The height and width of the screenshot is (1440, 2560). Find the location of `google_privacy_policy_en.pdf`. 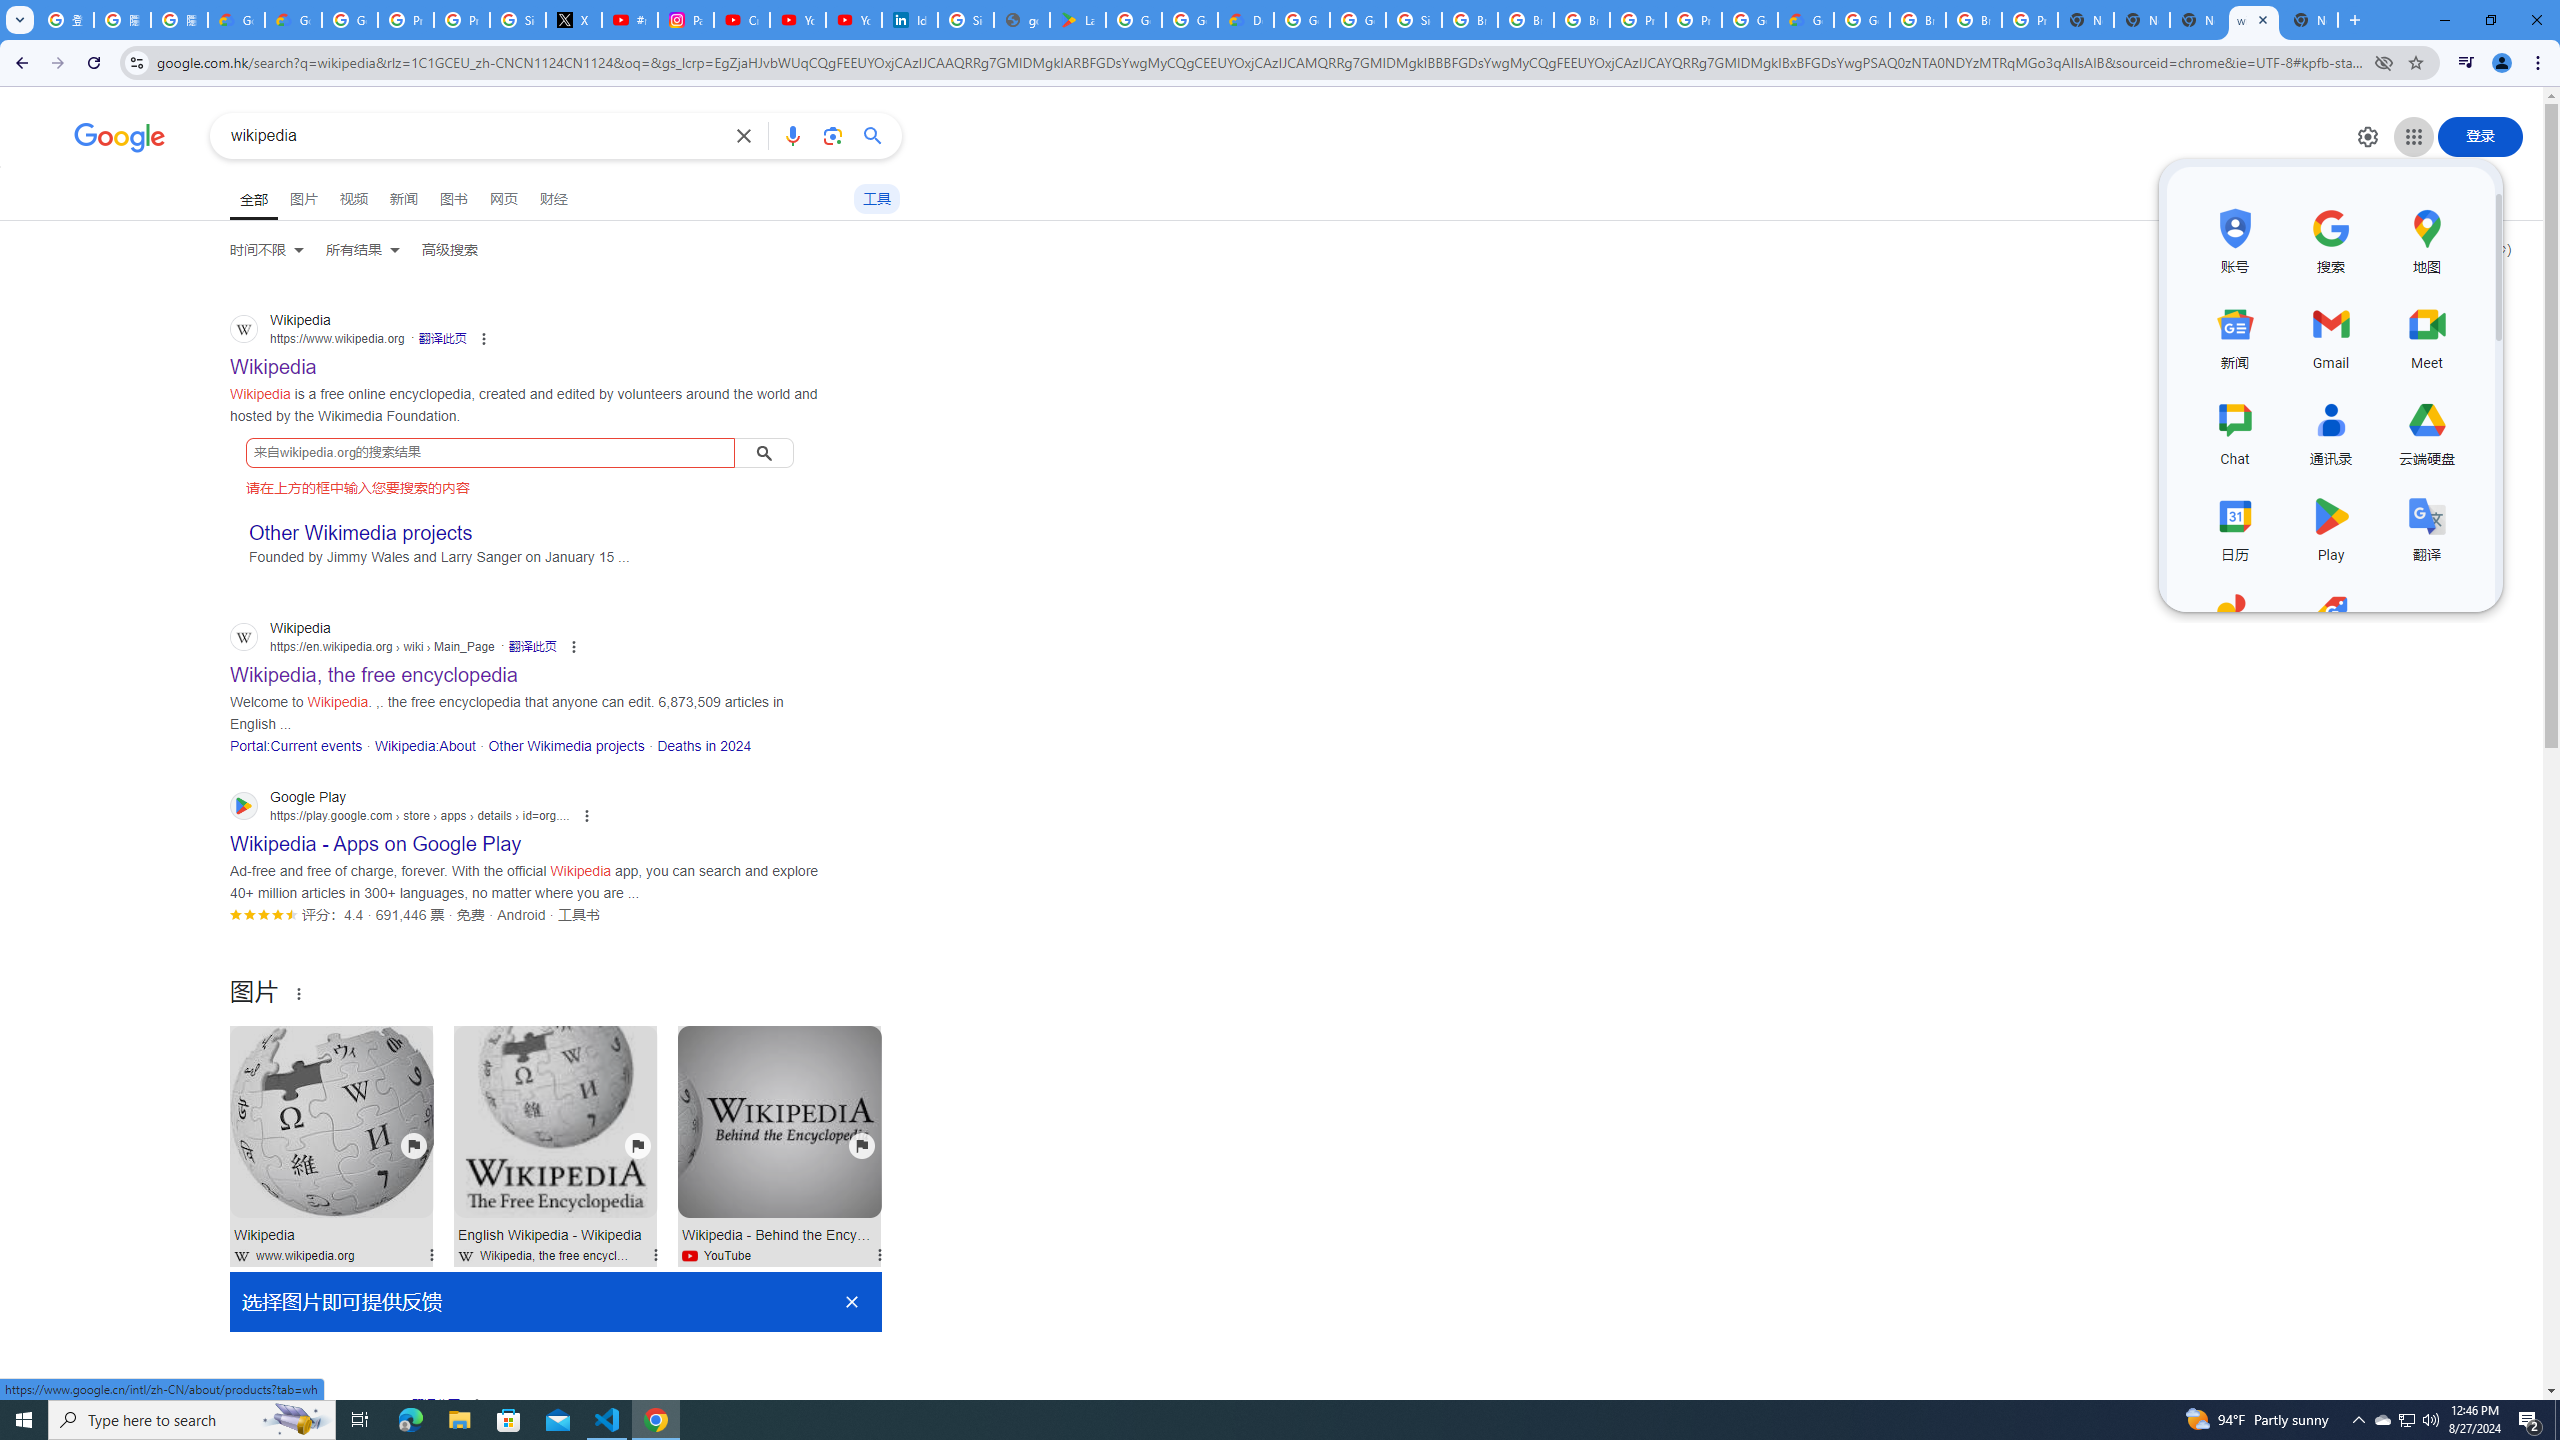

google_privacy_policy_en.pdf is located at coordinates (1022, 20).